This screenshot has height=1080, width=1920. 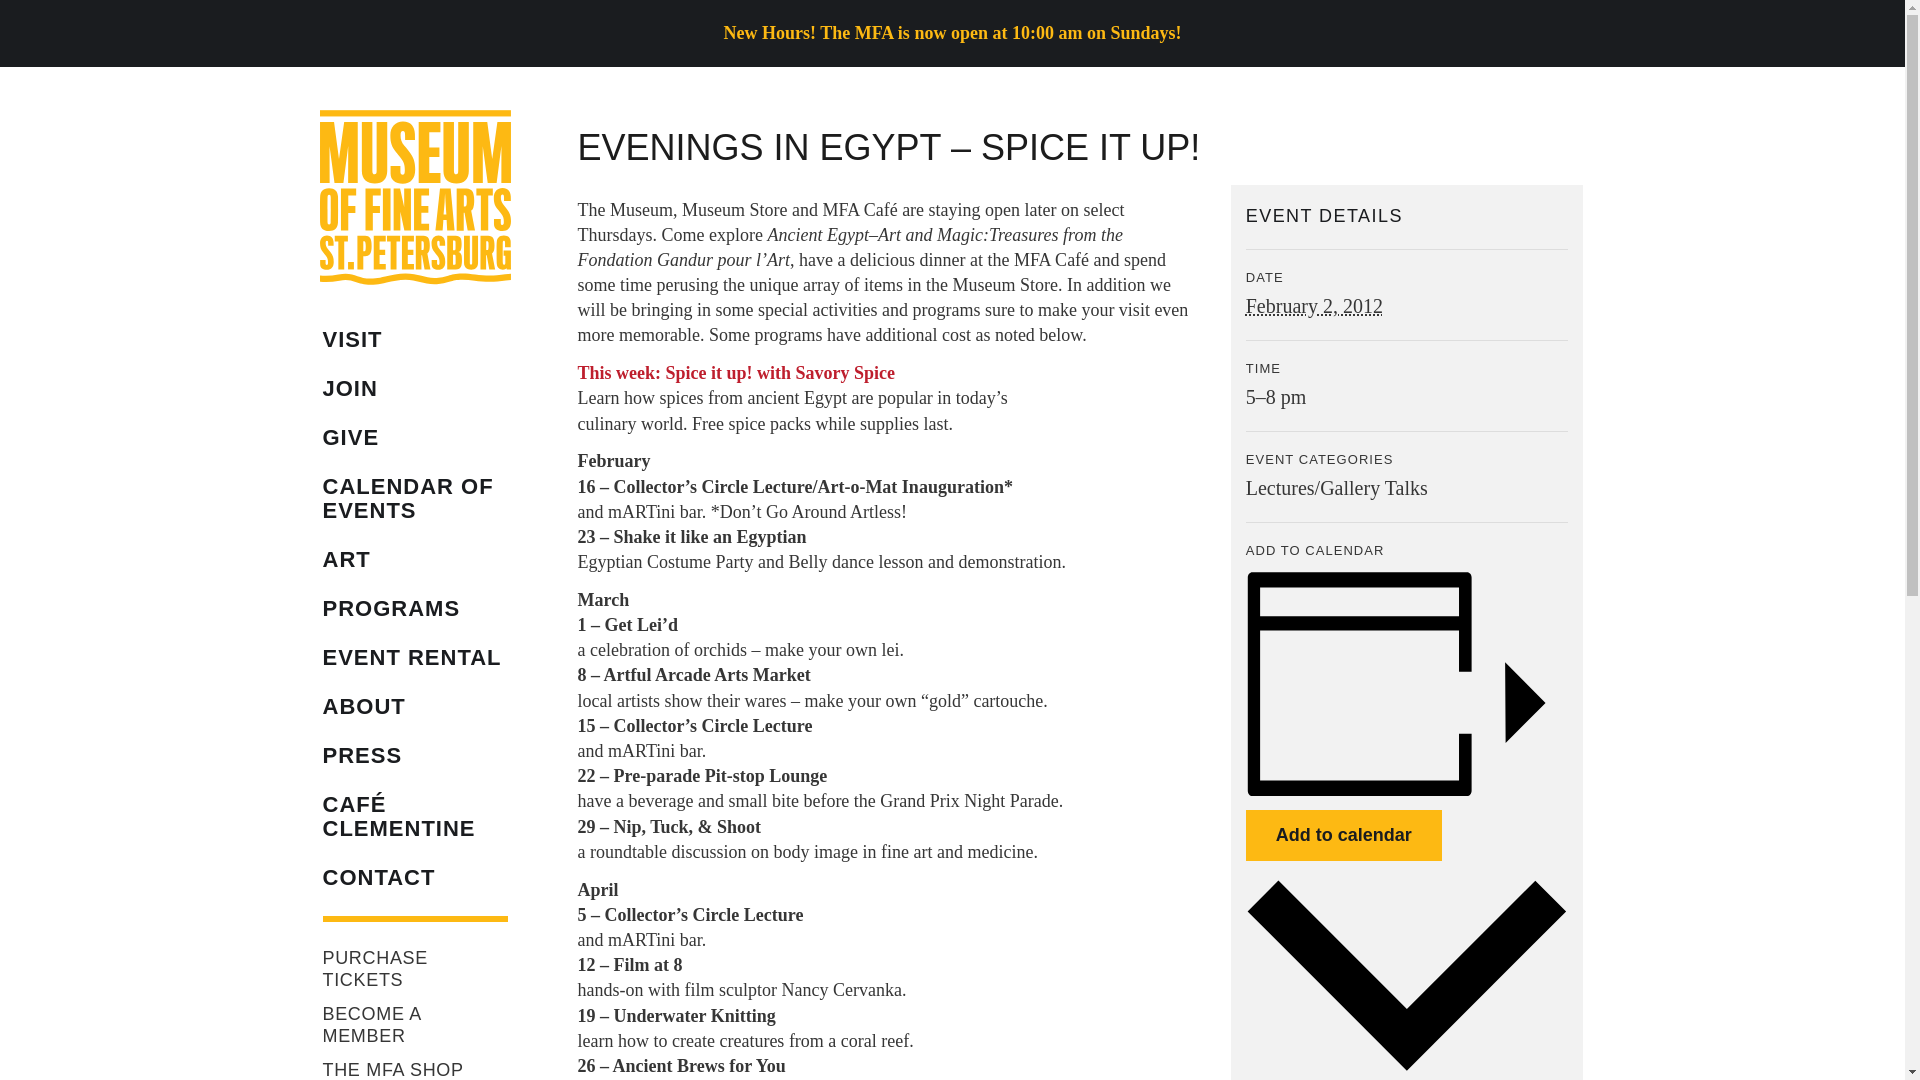 What do you see at coordinates (414, 657) in the screenshot?
I see `EVENT RENTAL` at bounding box center [414, 657].